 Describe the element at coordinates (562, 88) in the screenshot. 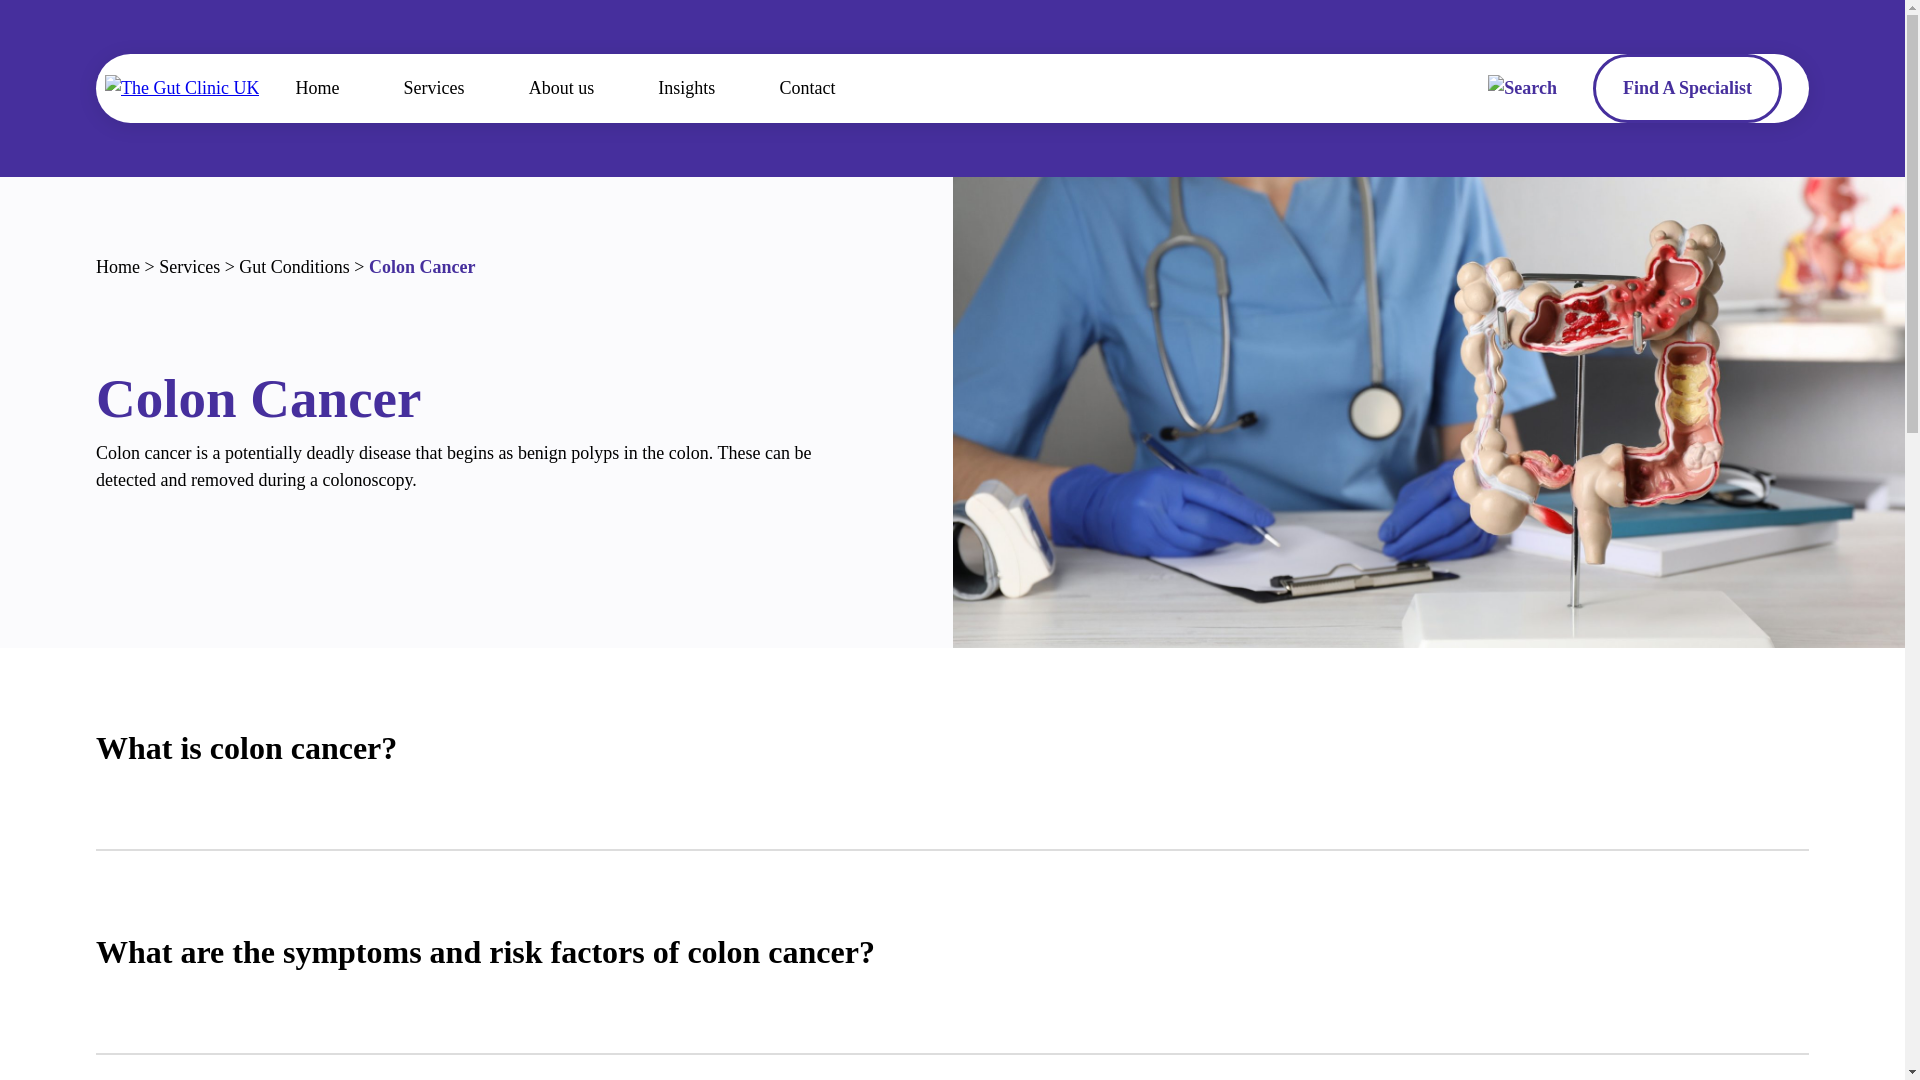

I see `About us` at that location.